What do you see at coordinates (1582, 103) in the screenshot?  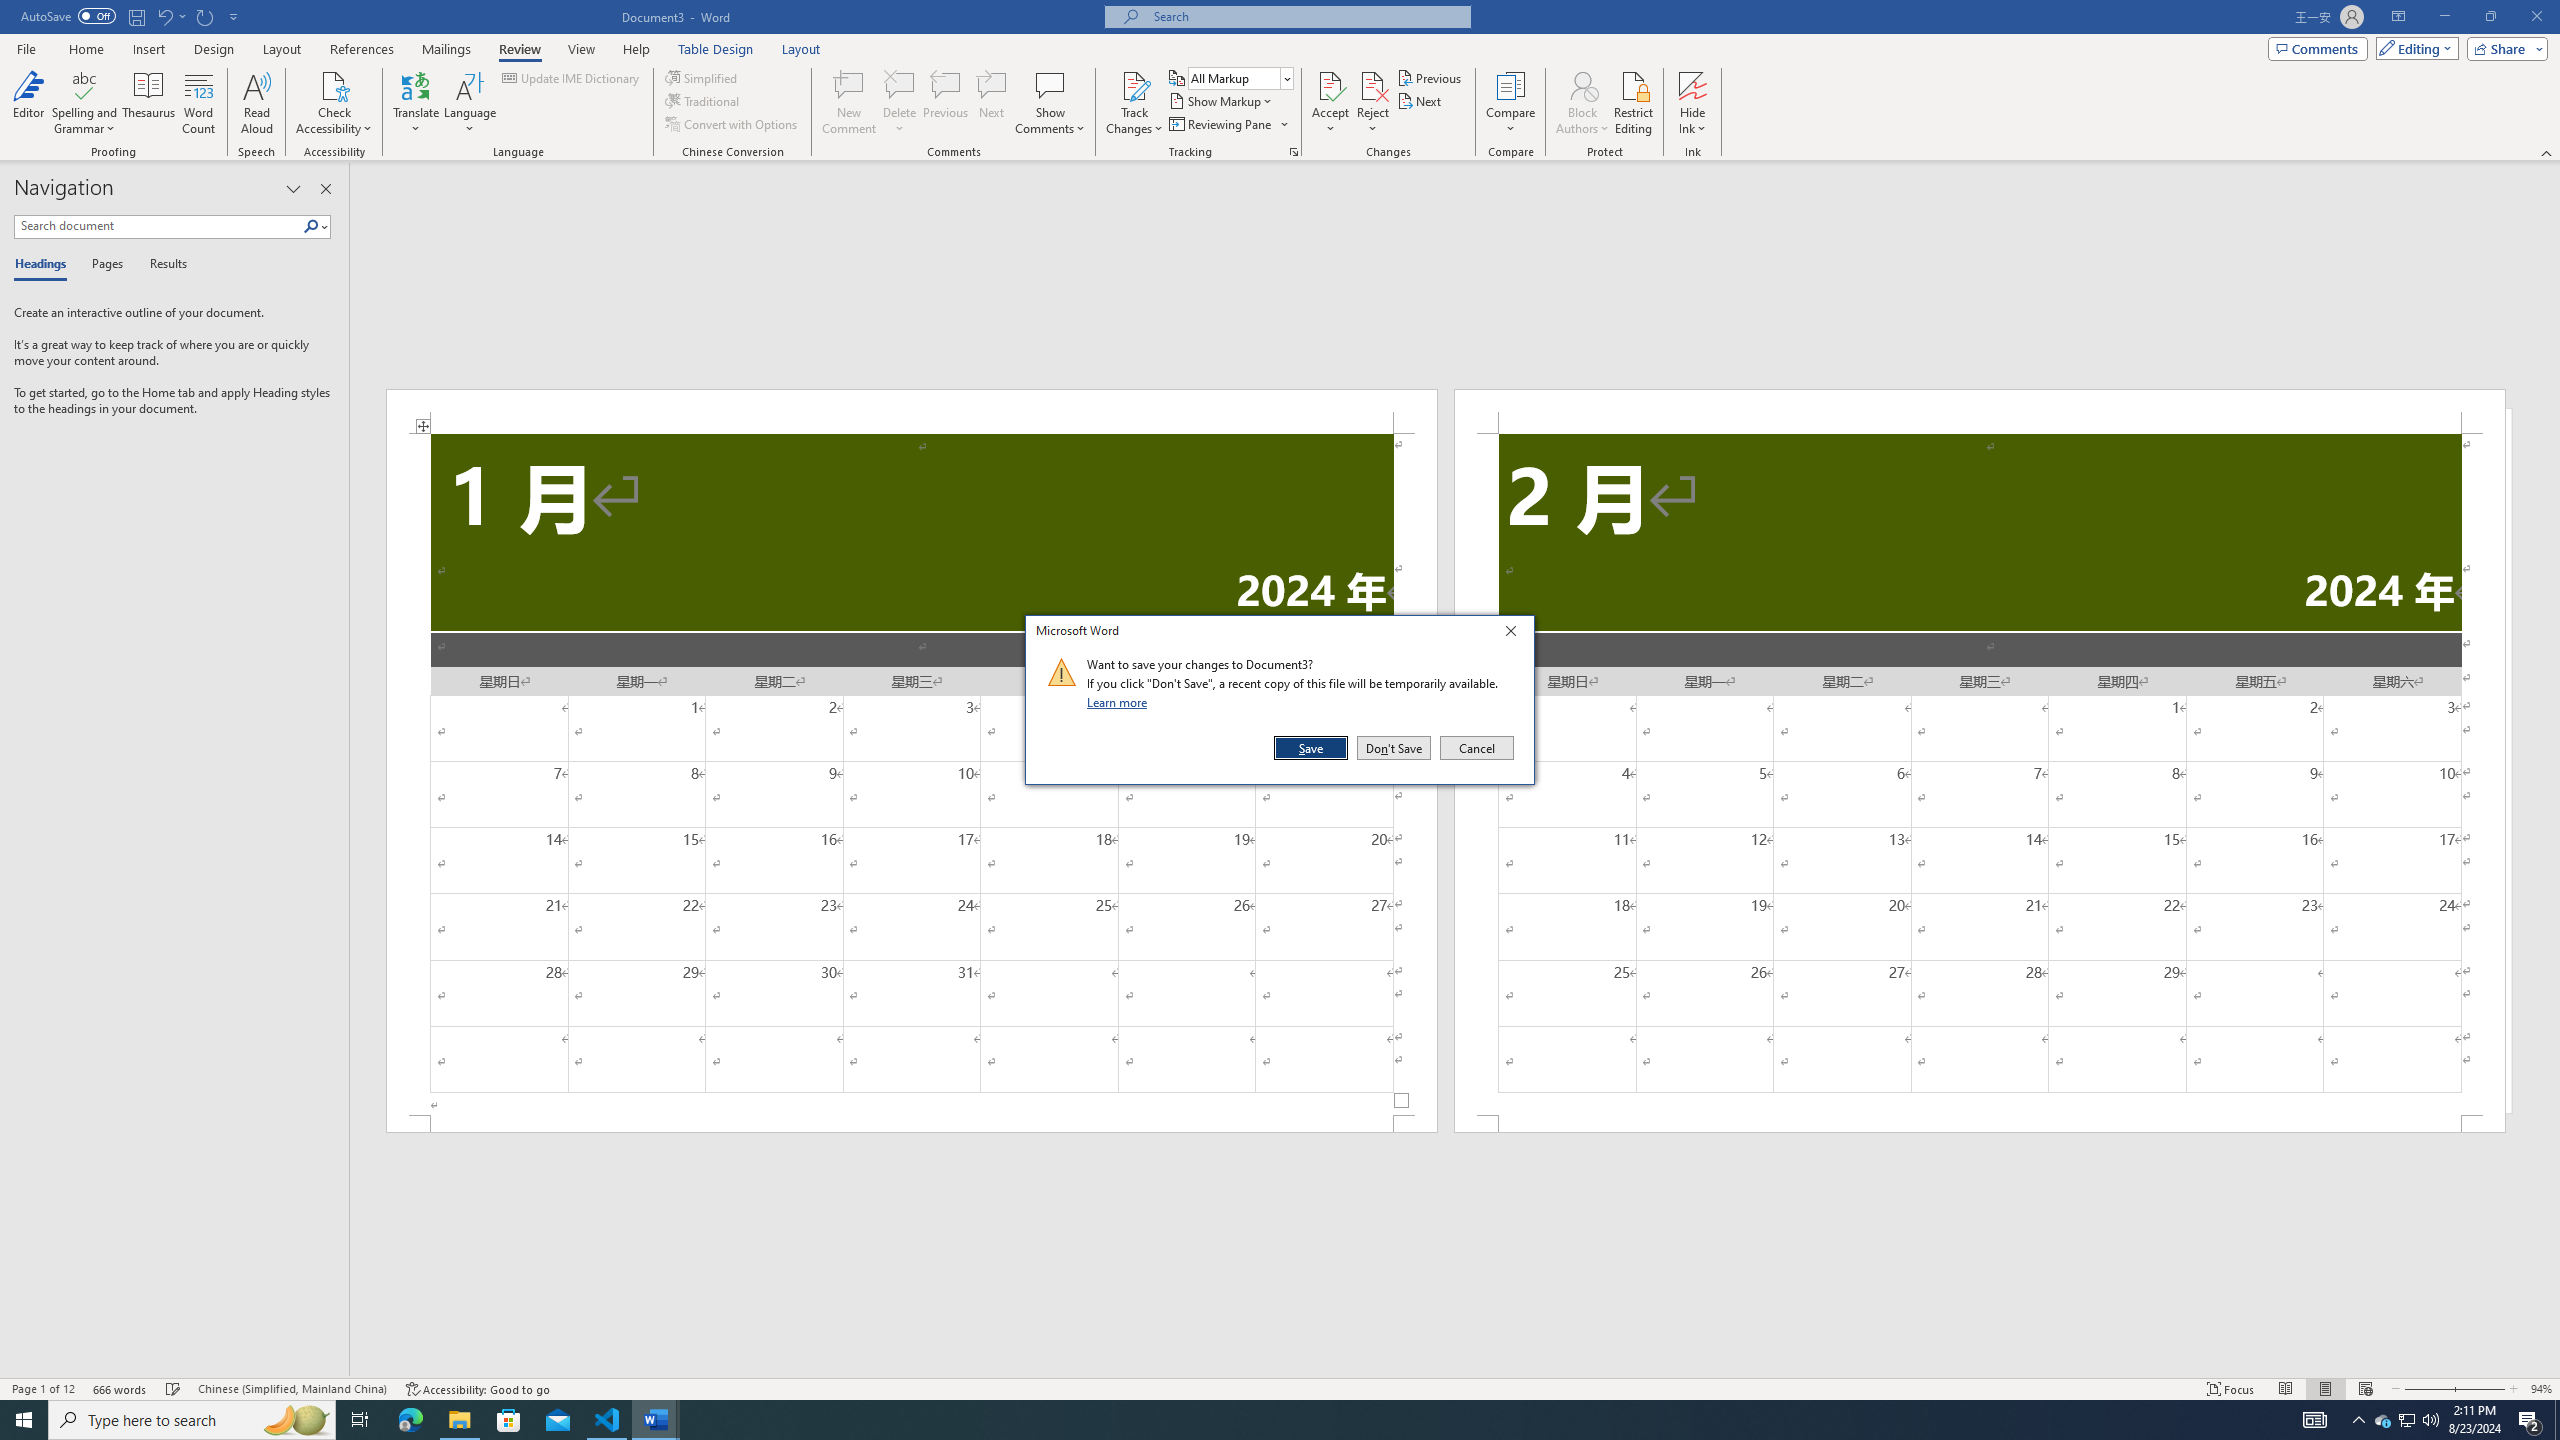 I see `Block Authors` at bounding box center [1582, 103].